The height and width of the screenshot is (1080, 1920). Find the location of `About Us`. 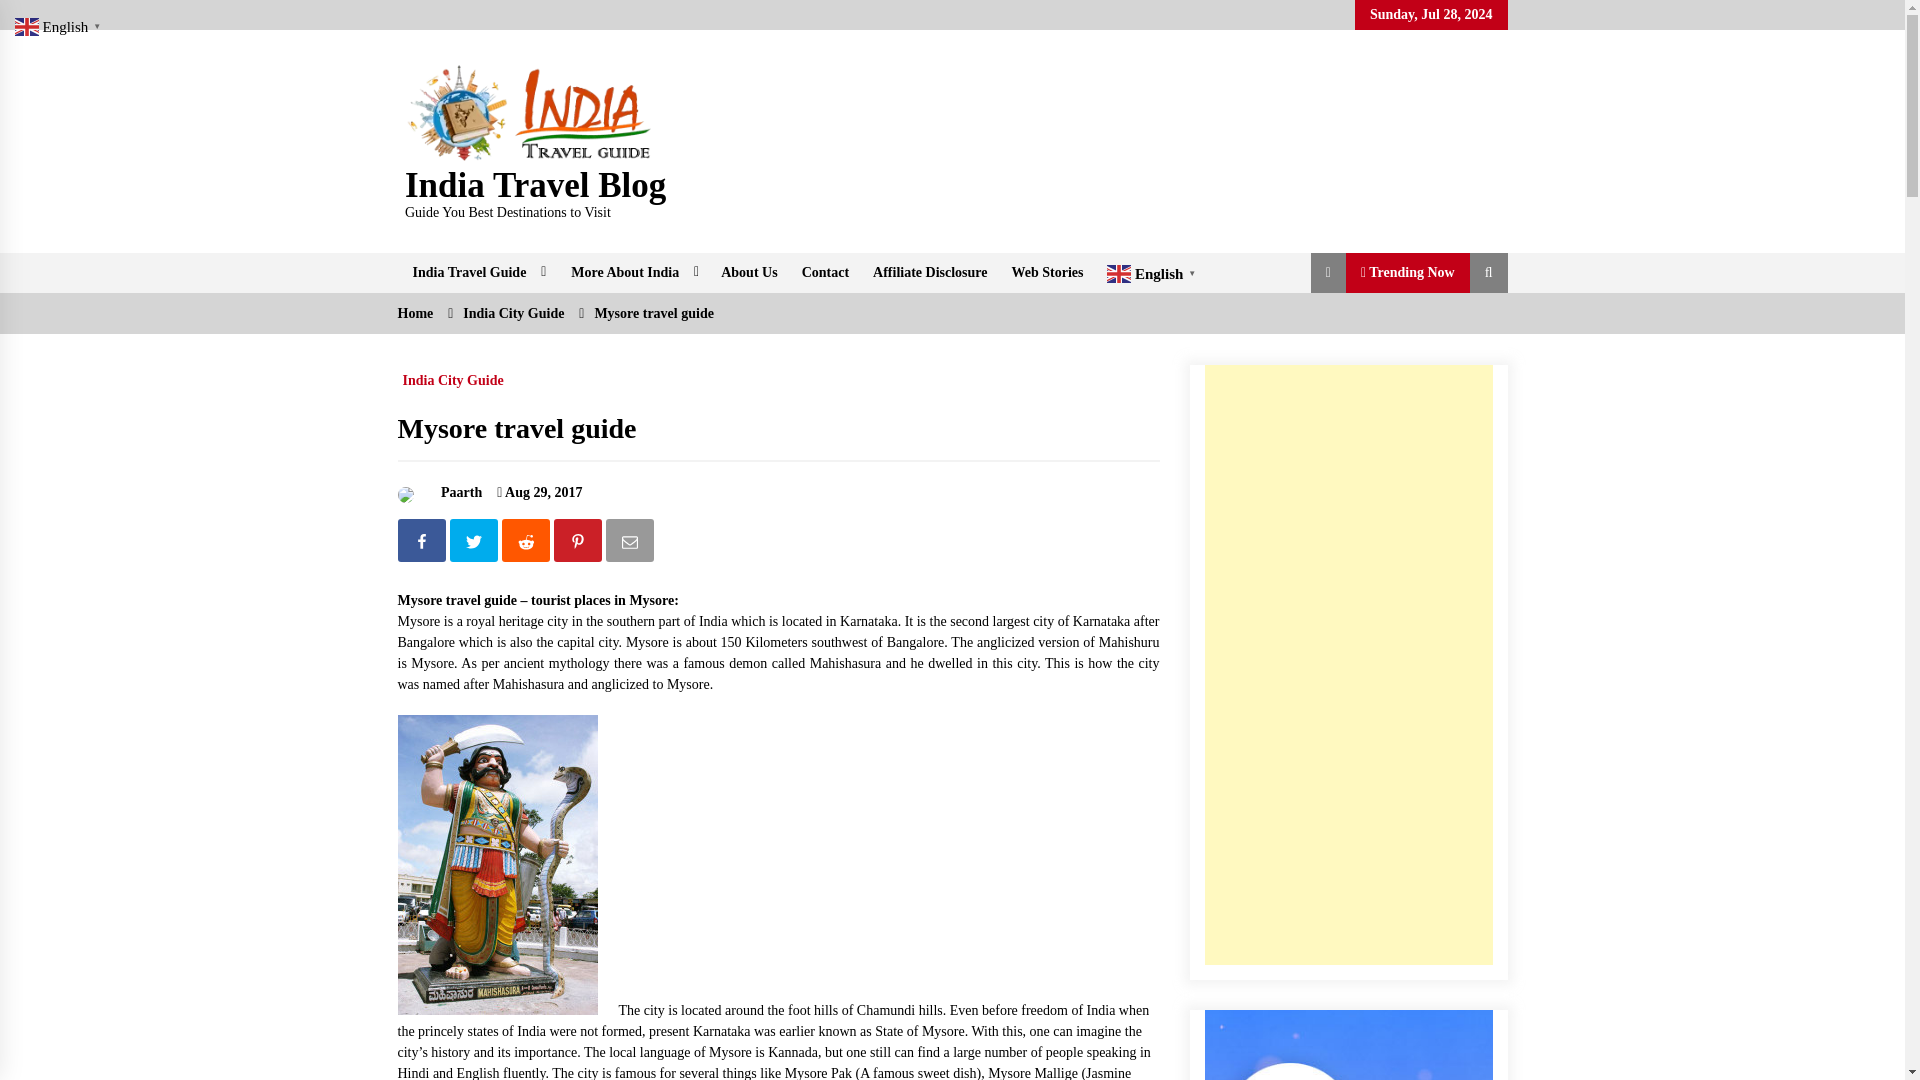

About Us is located at coordinates (748, 272).